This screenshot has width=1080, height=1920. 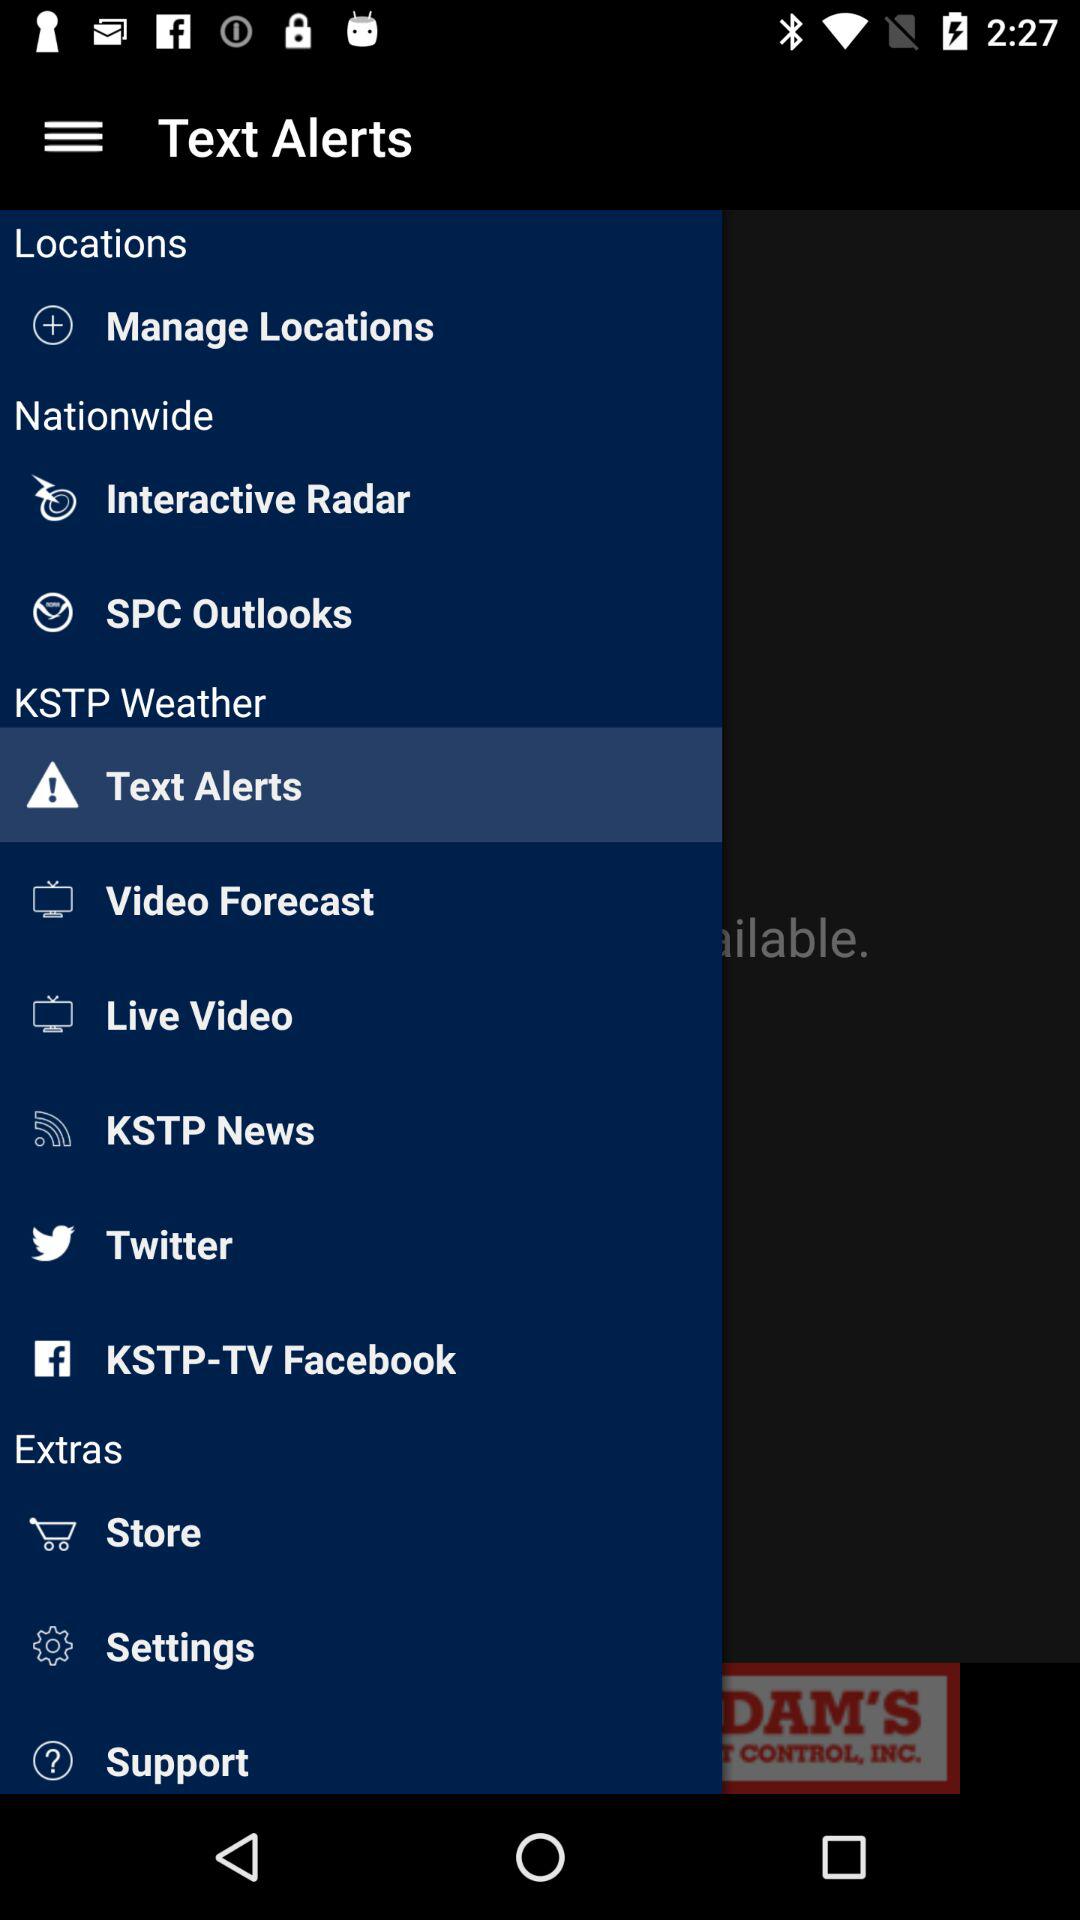 I want to click on menu button, so click(x=74, y=136).